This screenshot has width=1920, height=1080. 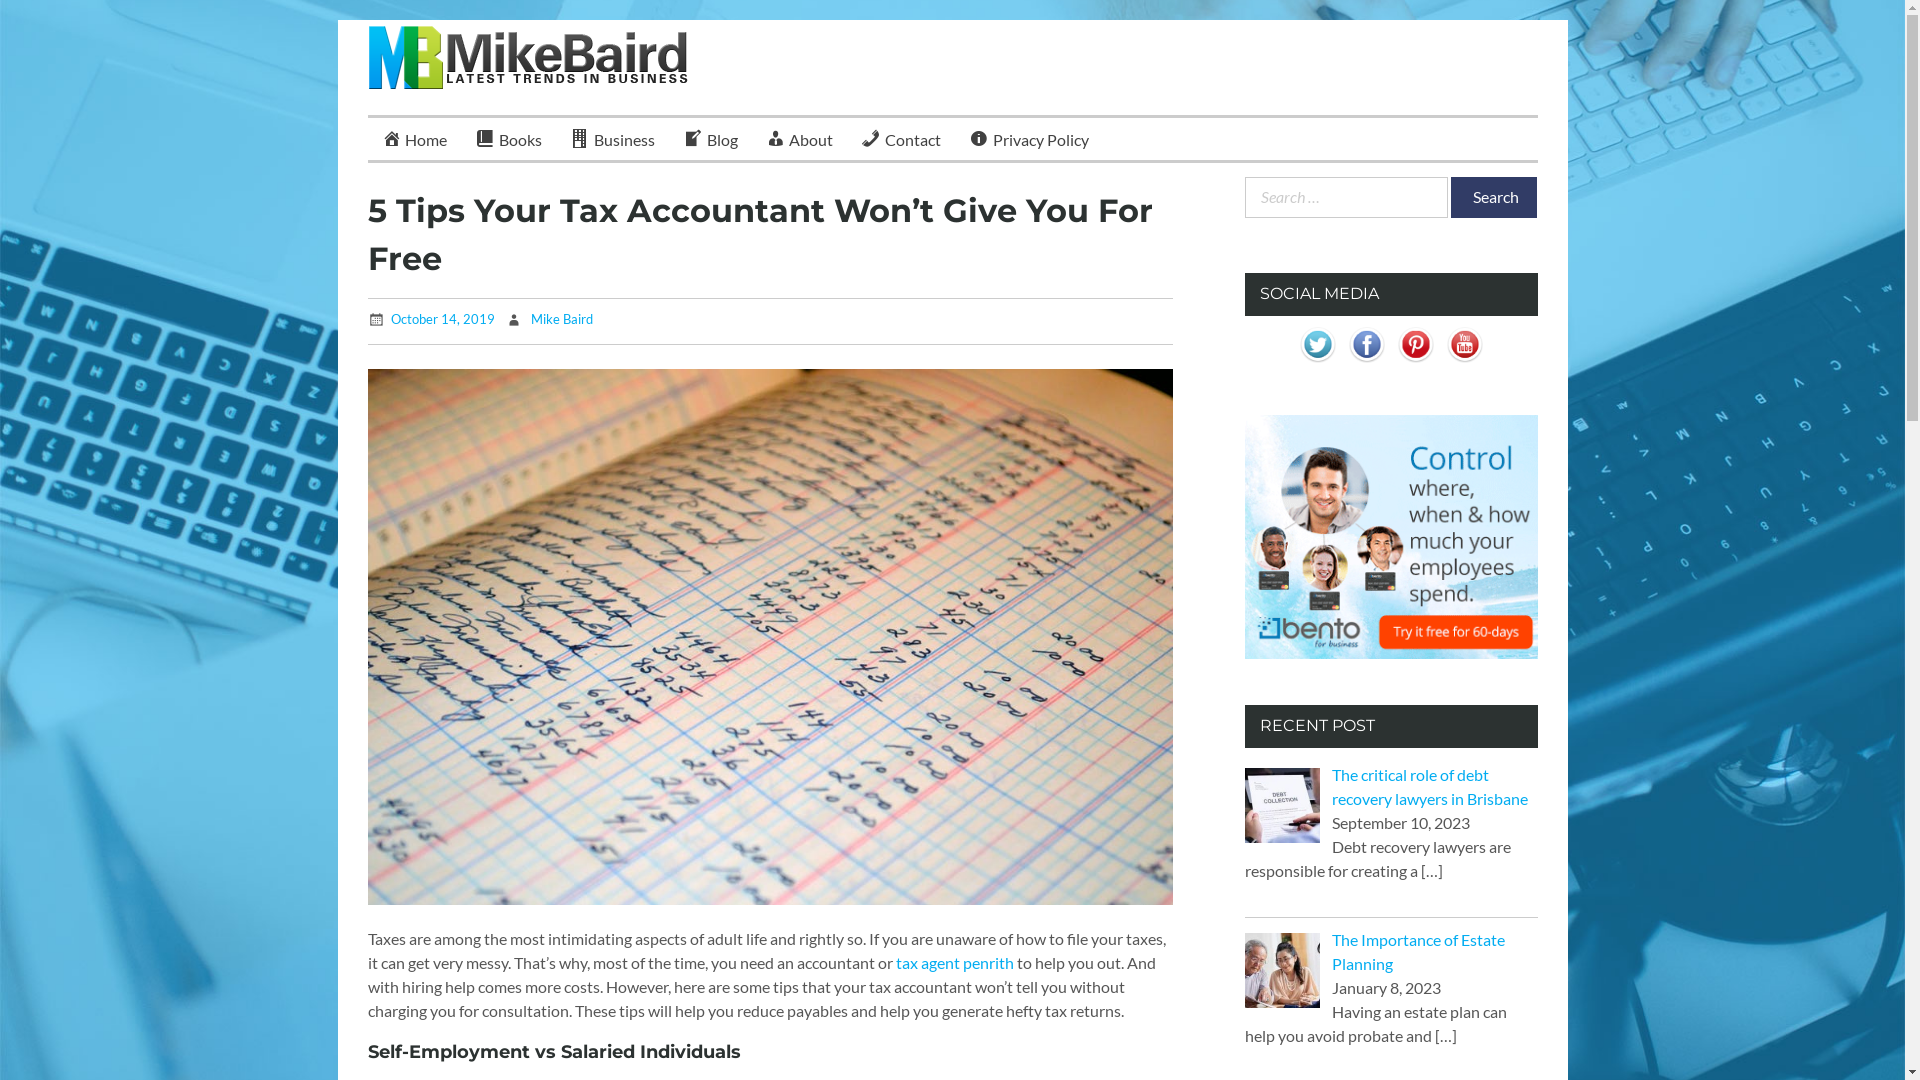 I want to click on tax agent penrith, so click(x=954, y=962).